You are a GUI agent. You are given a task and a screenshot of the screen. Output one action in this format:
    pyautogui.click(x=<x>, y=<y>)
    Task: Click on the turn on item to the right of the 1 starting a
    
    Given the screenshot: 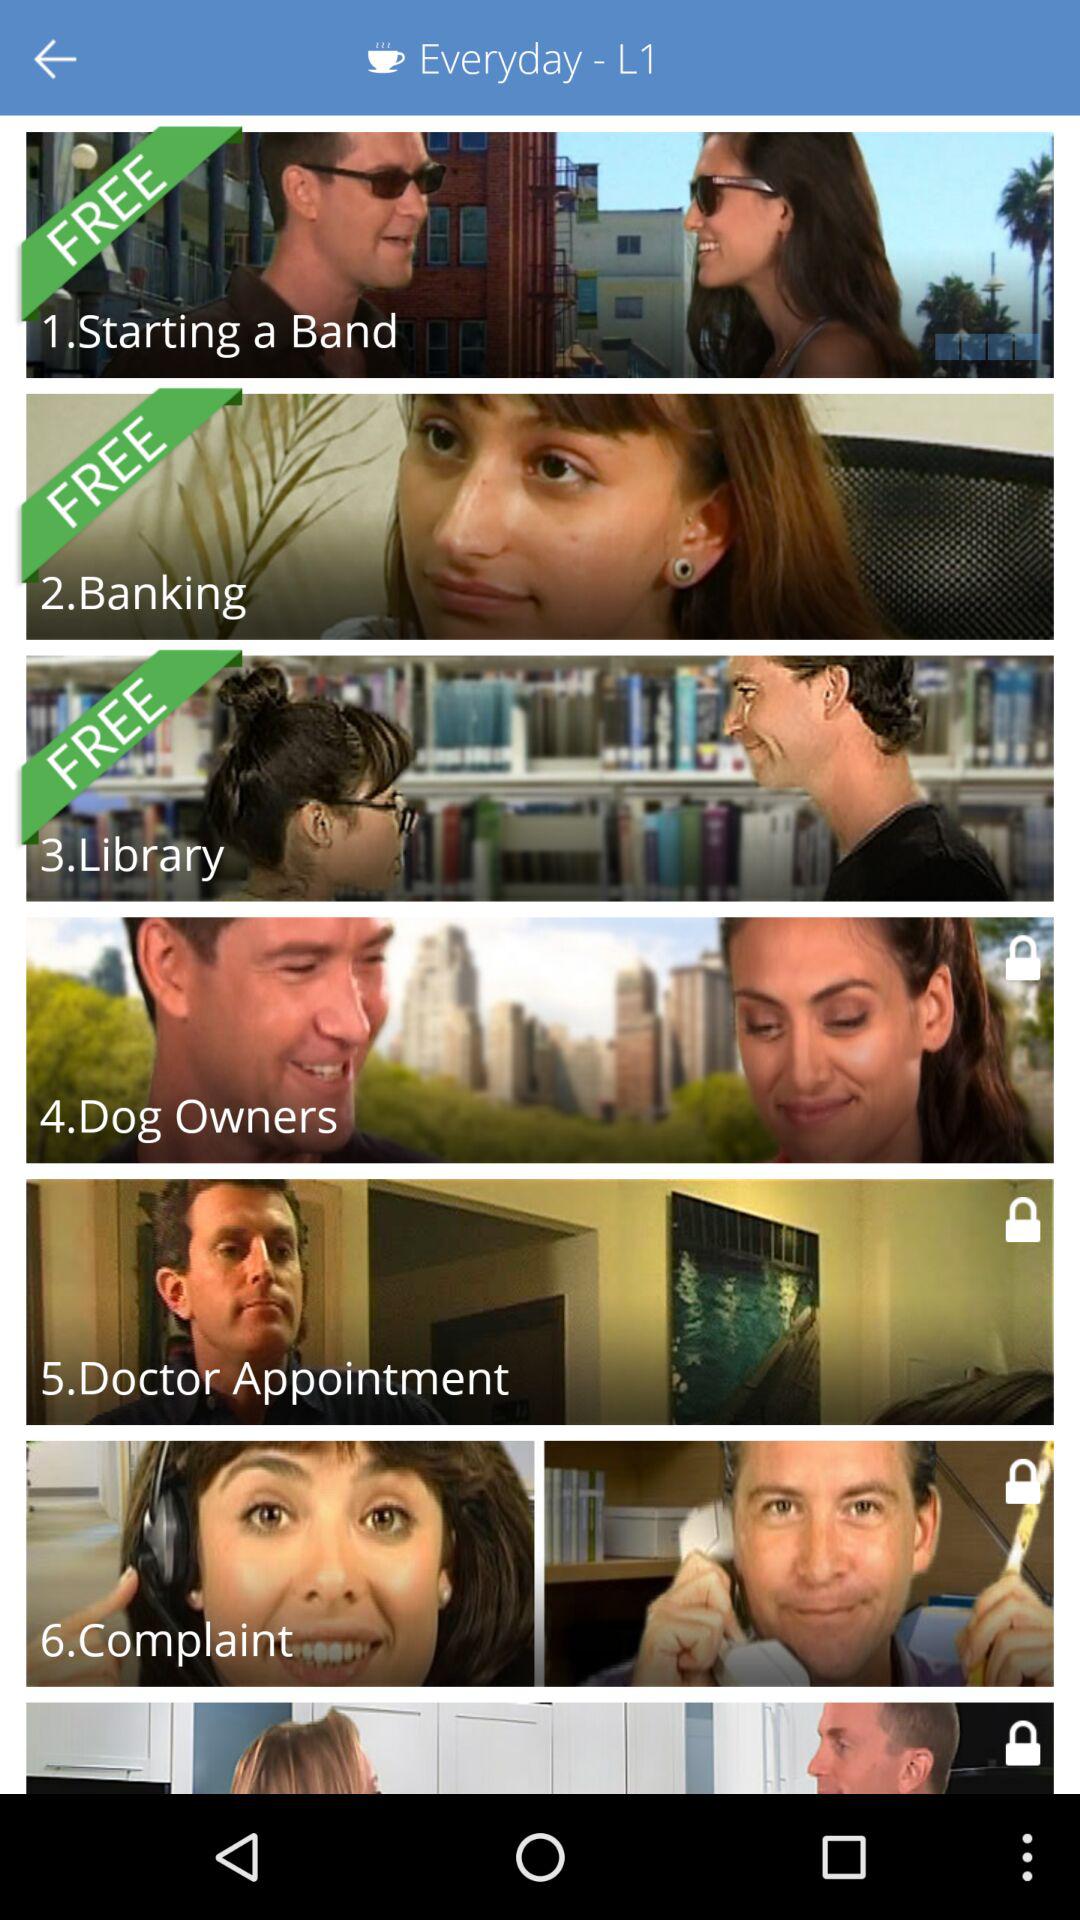 What is the action you would take?
    pyautogui.click(x=802, y=346)
    